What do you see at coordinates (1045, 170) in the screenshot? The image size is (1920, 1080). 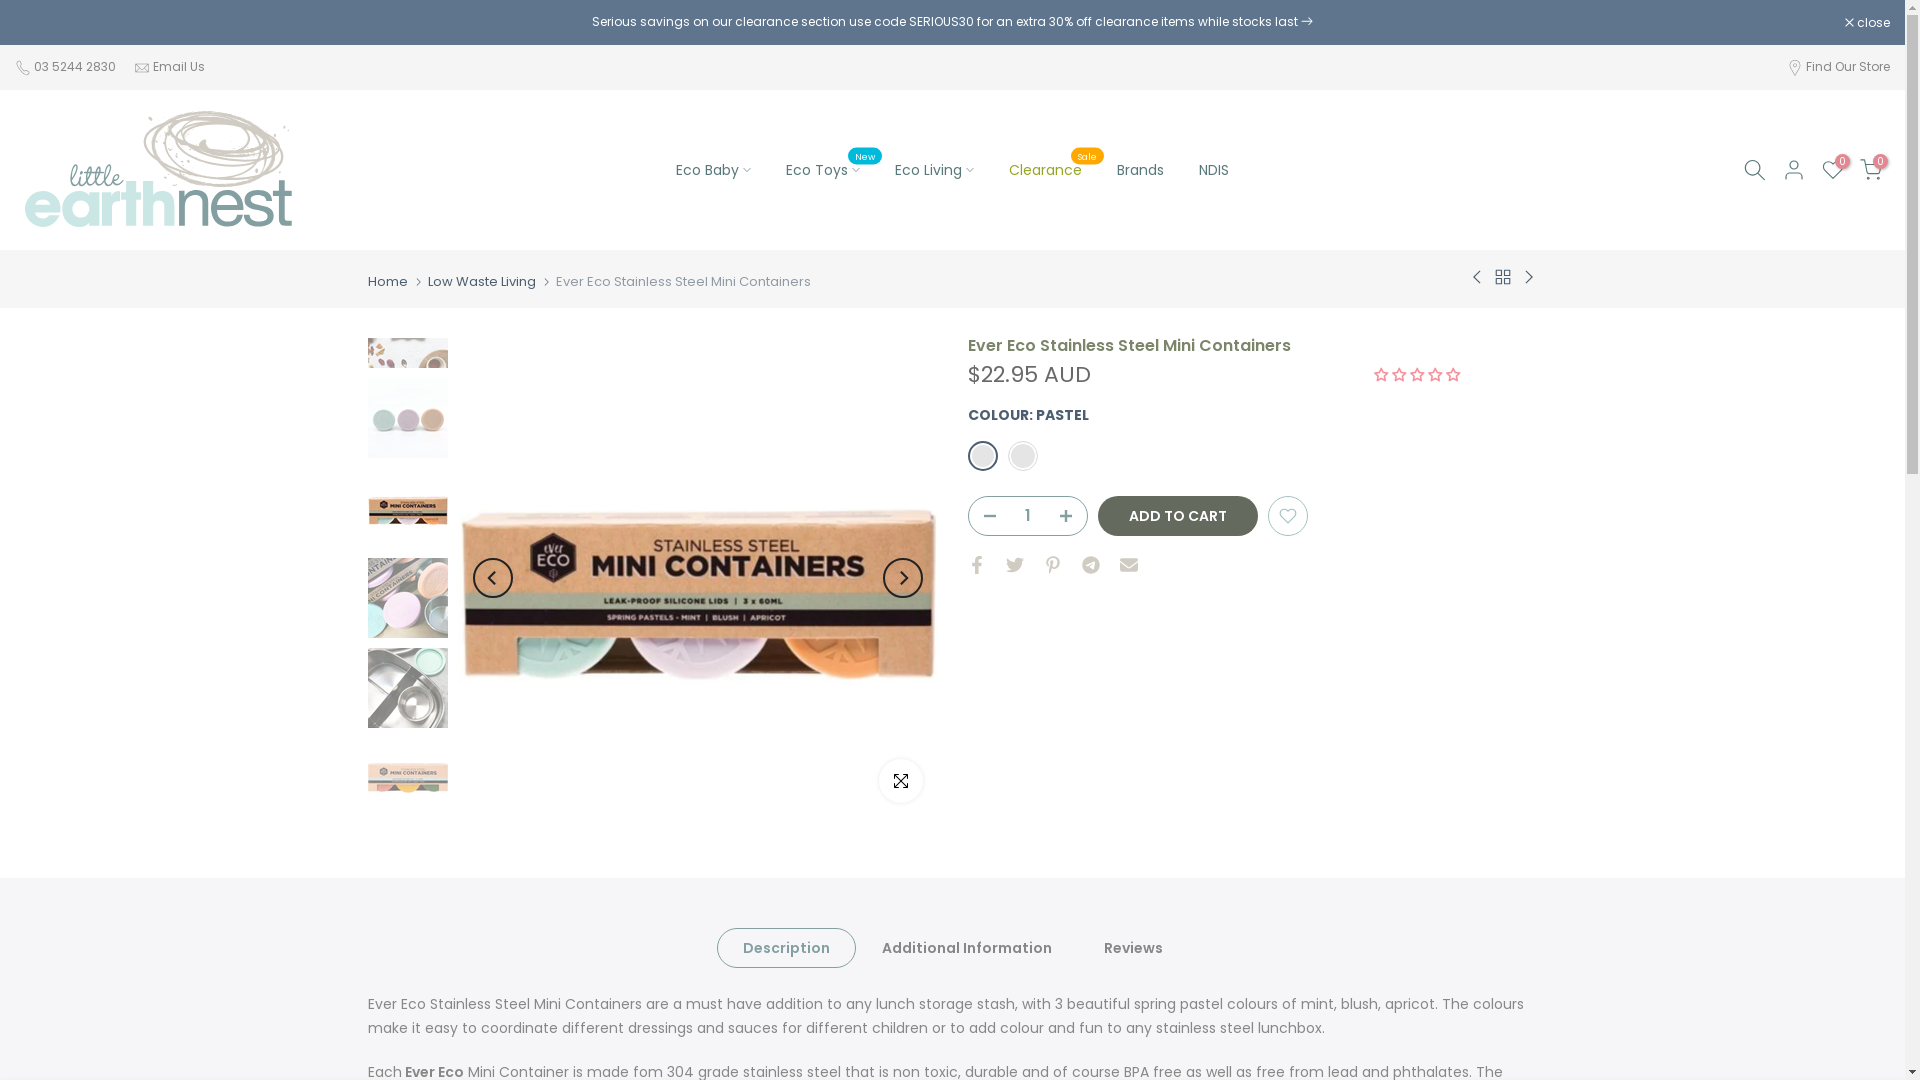 I see `Clearance
Sale` at bounding box center [1045, 170].